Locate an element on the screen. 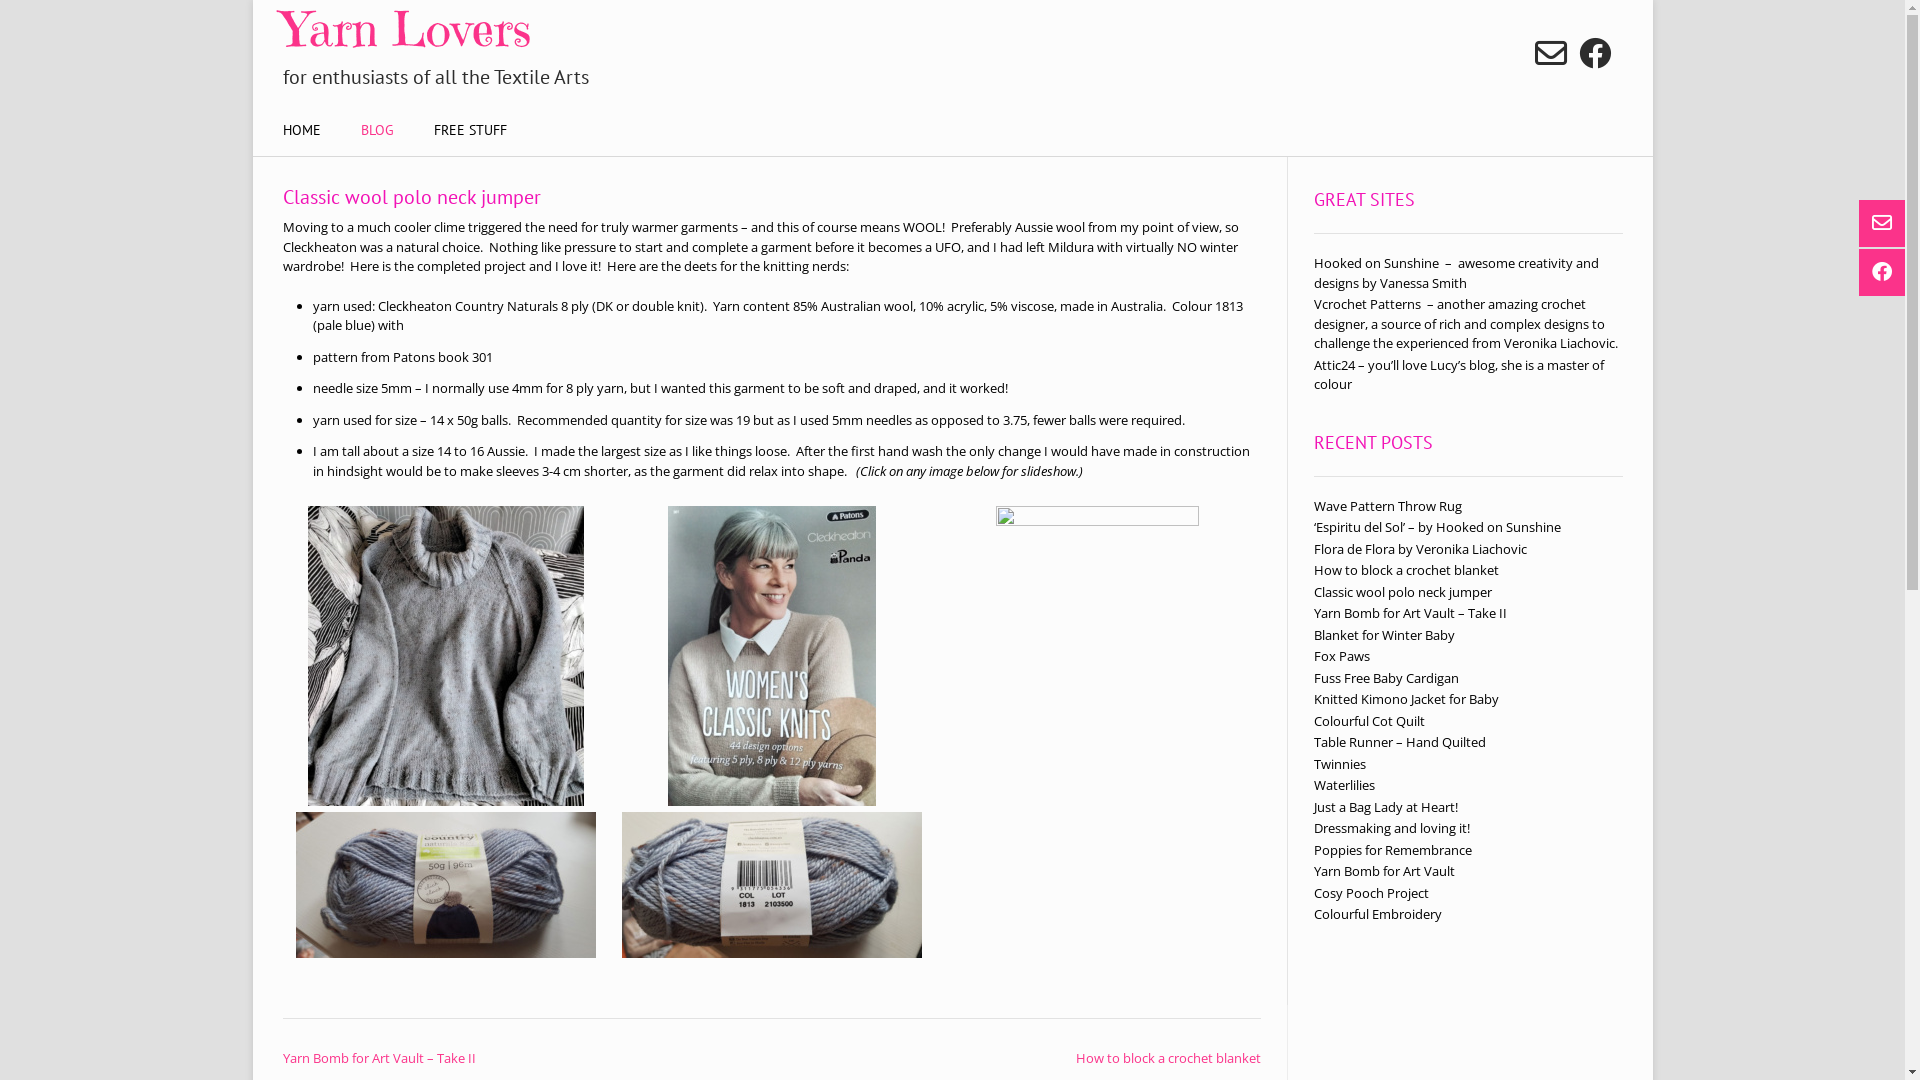  How to block a crochet blanket is located at coordinates (1168, 1057).